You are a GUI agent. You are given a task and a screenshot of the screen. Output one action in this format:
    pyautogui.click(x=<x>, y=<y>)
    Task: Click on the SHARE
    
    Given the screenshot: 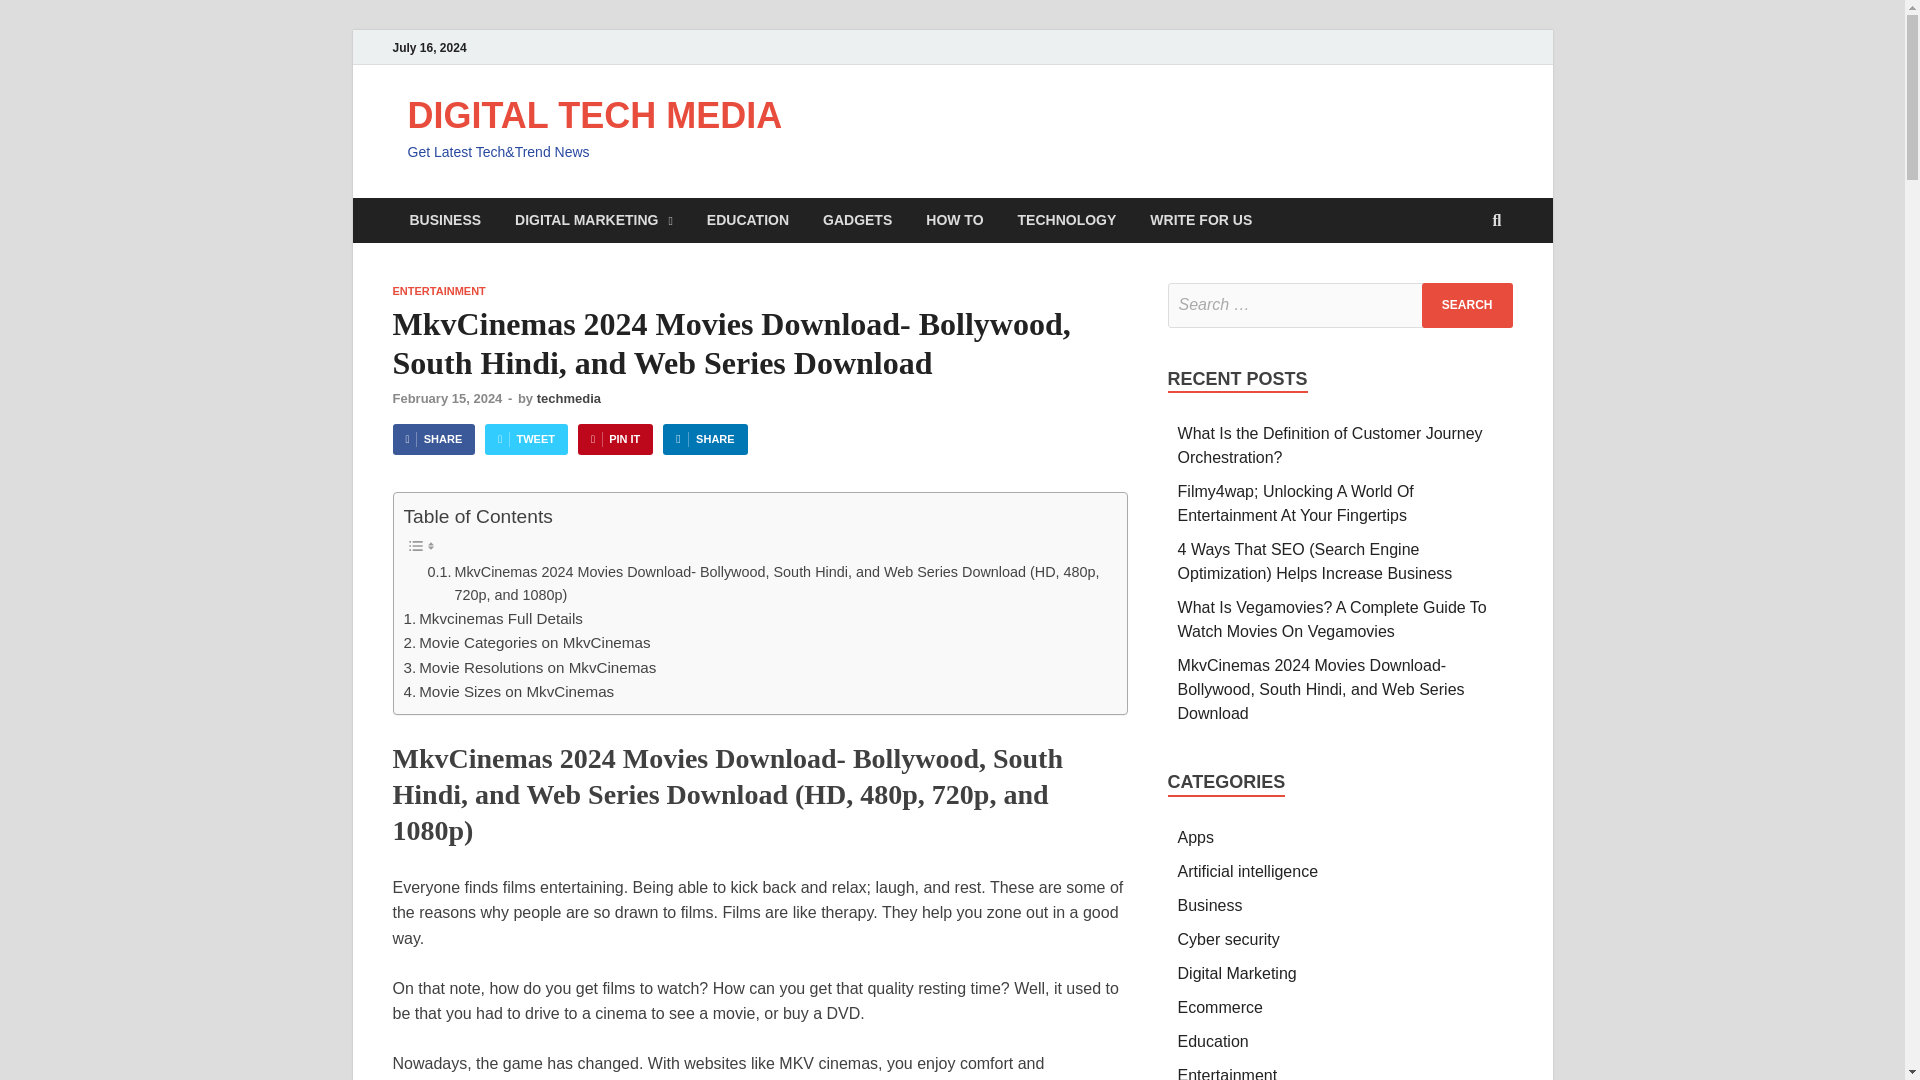 What is the action you would take?
    pyautogui.click(x=432, y=439)
    